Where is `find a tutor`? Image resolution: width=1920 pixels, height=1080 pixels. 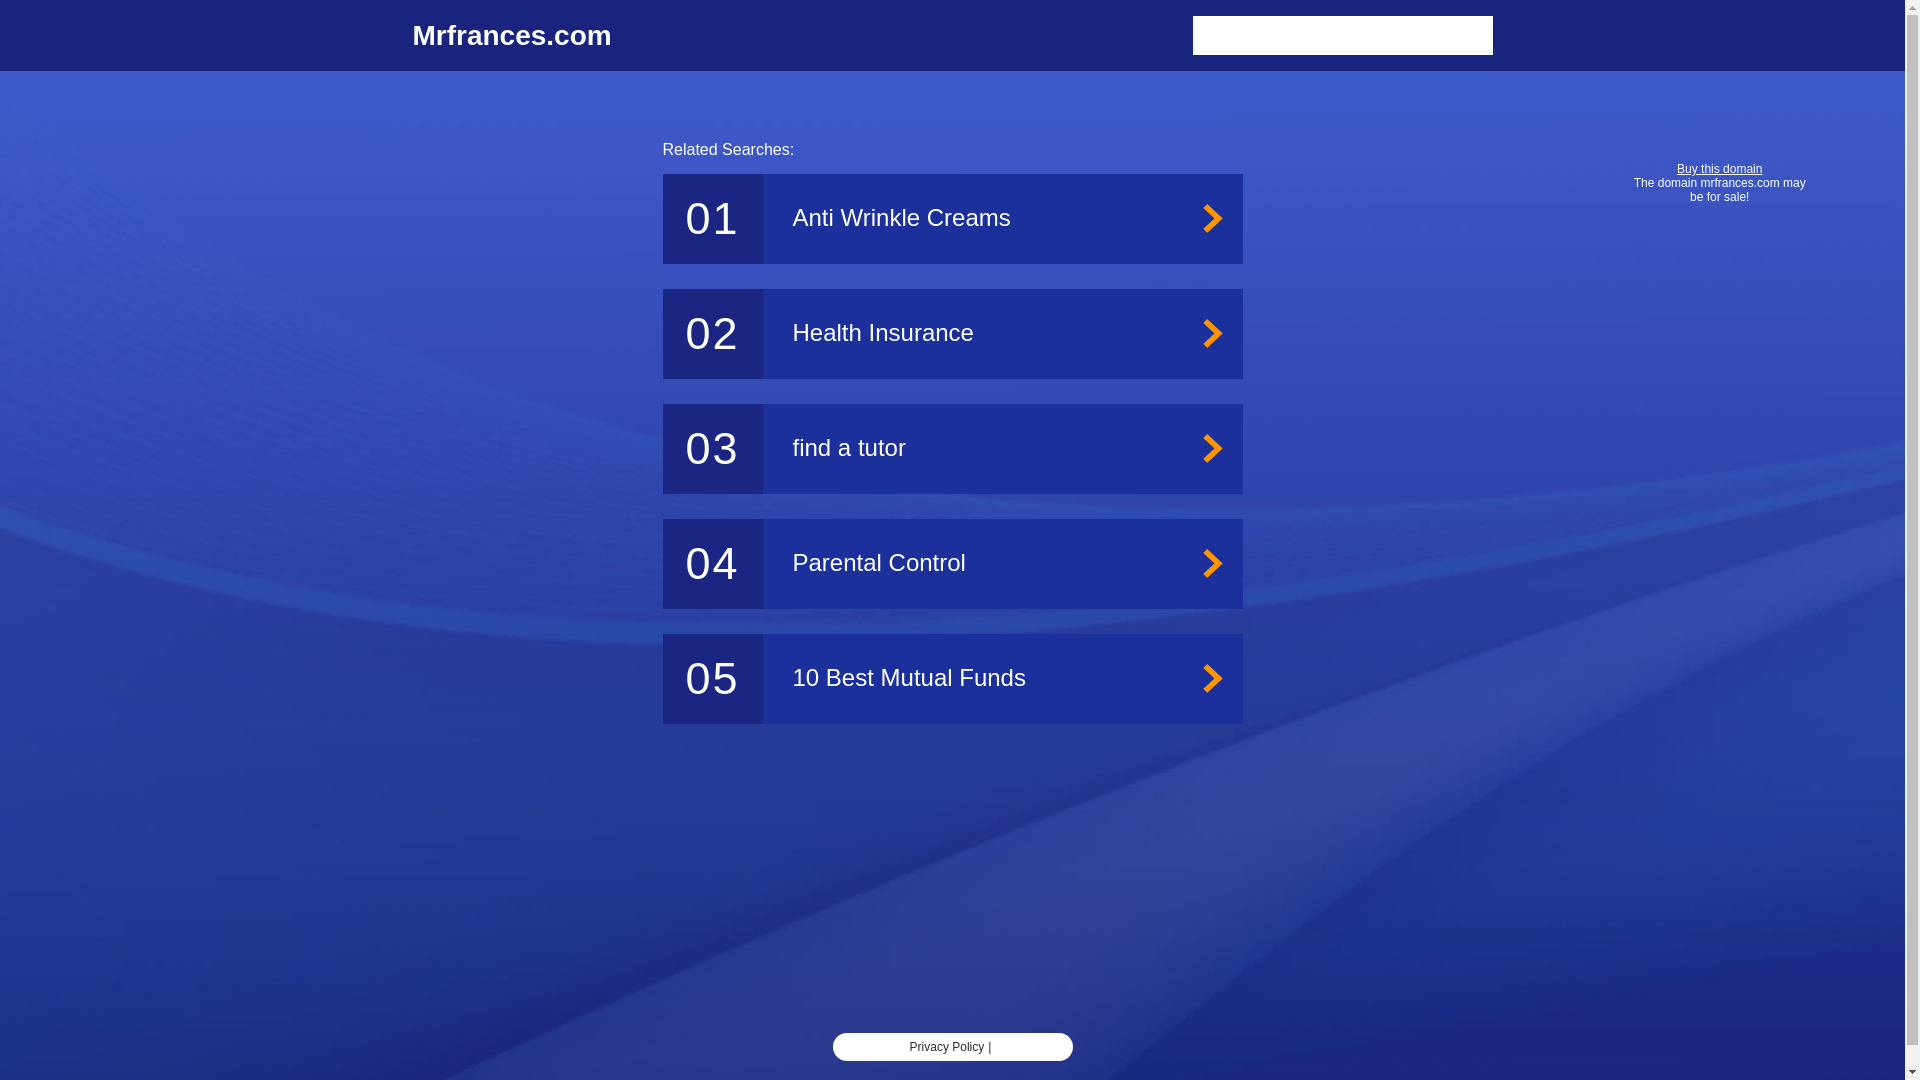 find a tutor is located at coordinates (952, 448).